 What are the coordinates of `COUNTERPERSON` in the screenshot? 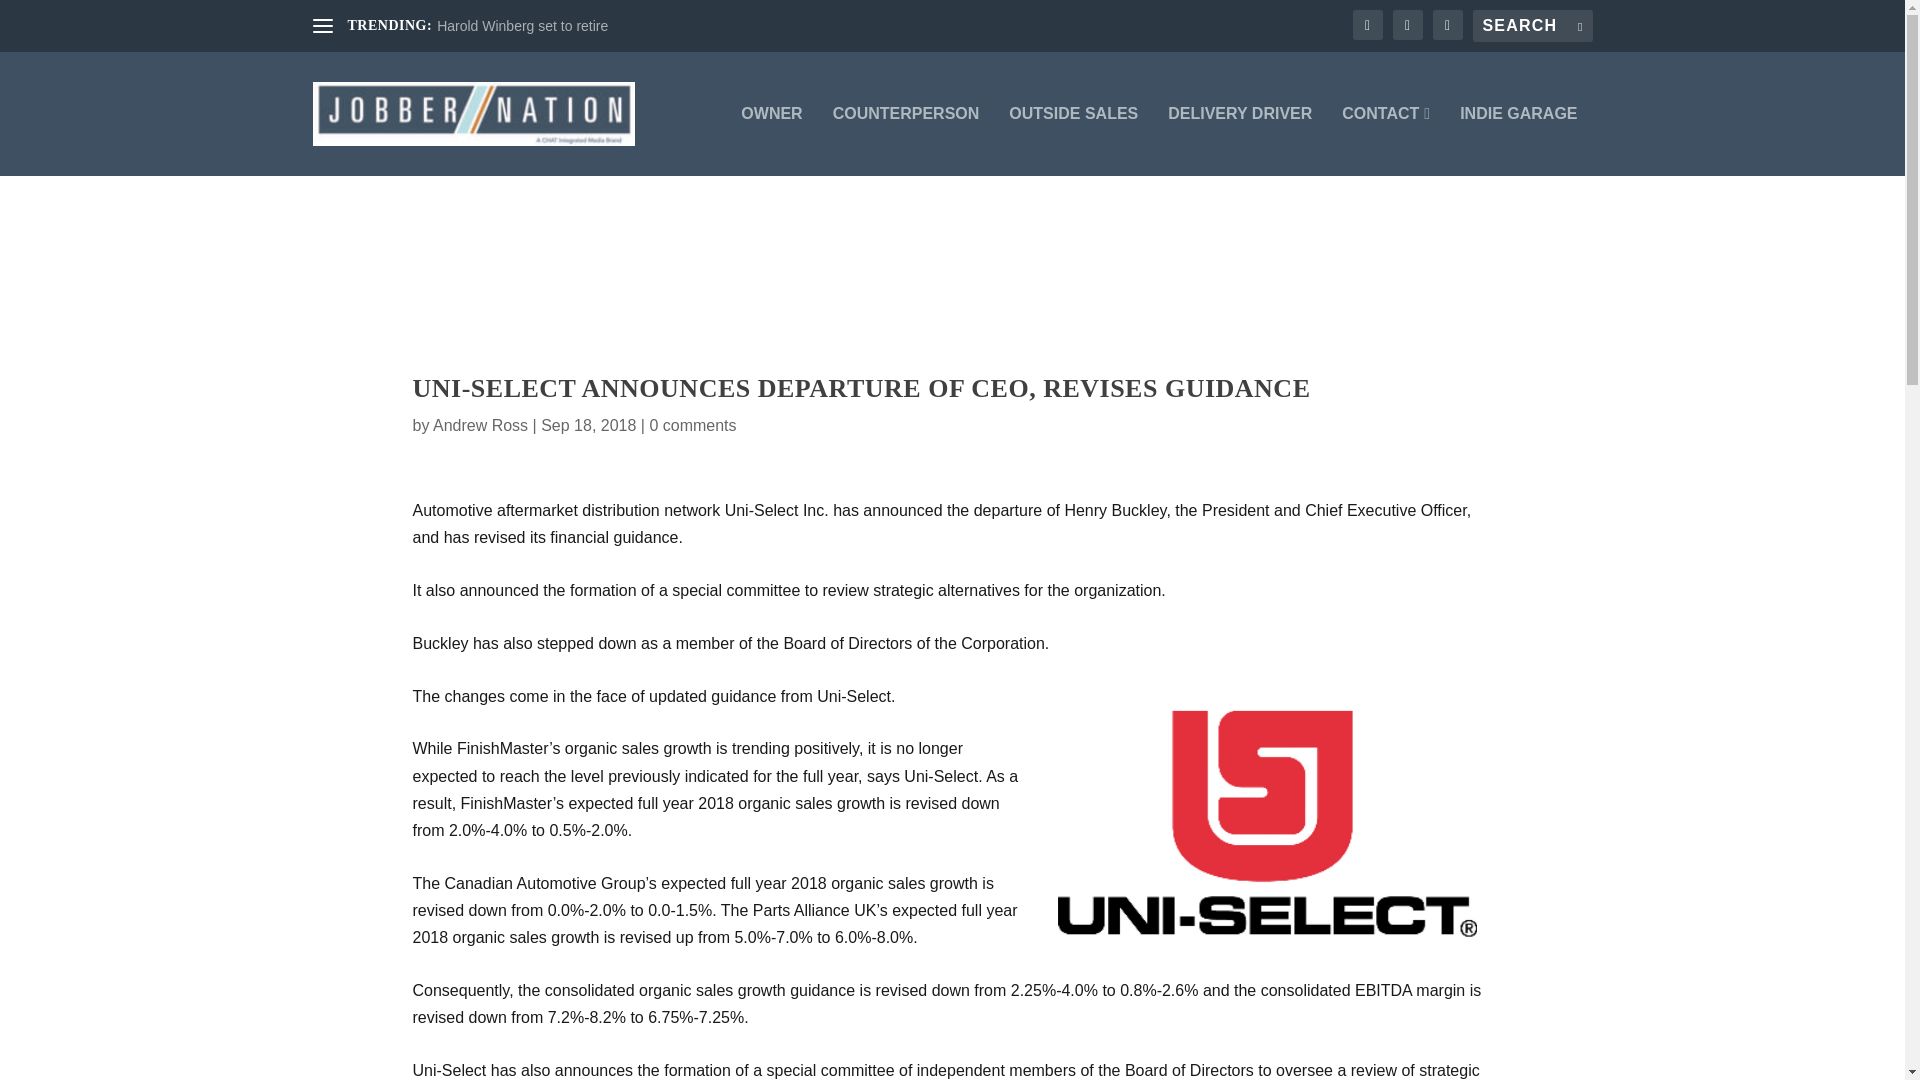 It's located at (906, 140).